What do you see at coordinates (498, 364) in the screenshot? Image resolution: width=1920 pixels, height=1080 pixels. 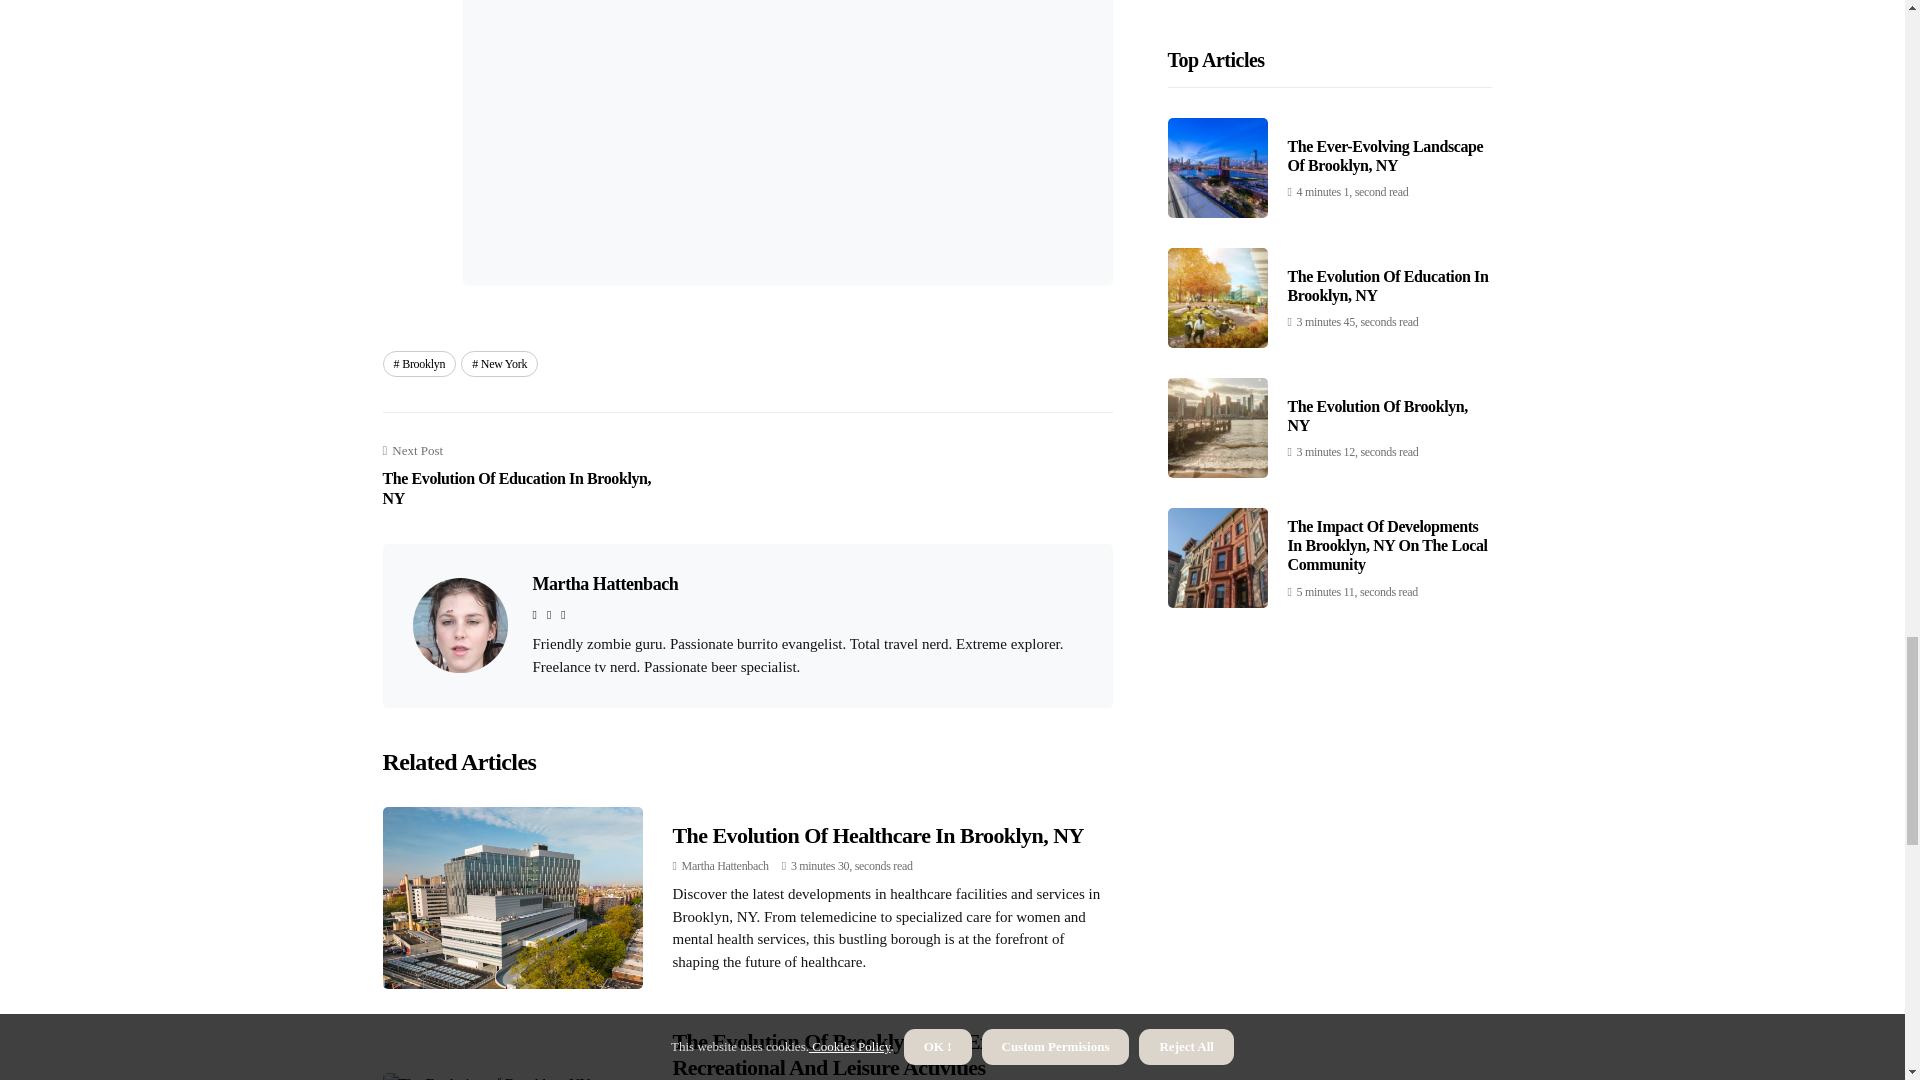 I see `New York` at bounding box center [498, 364].